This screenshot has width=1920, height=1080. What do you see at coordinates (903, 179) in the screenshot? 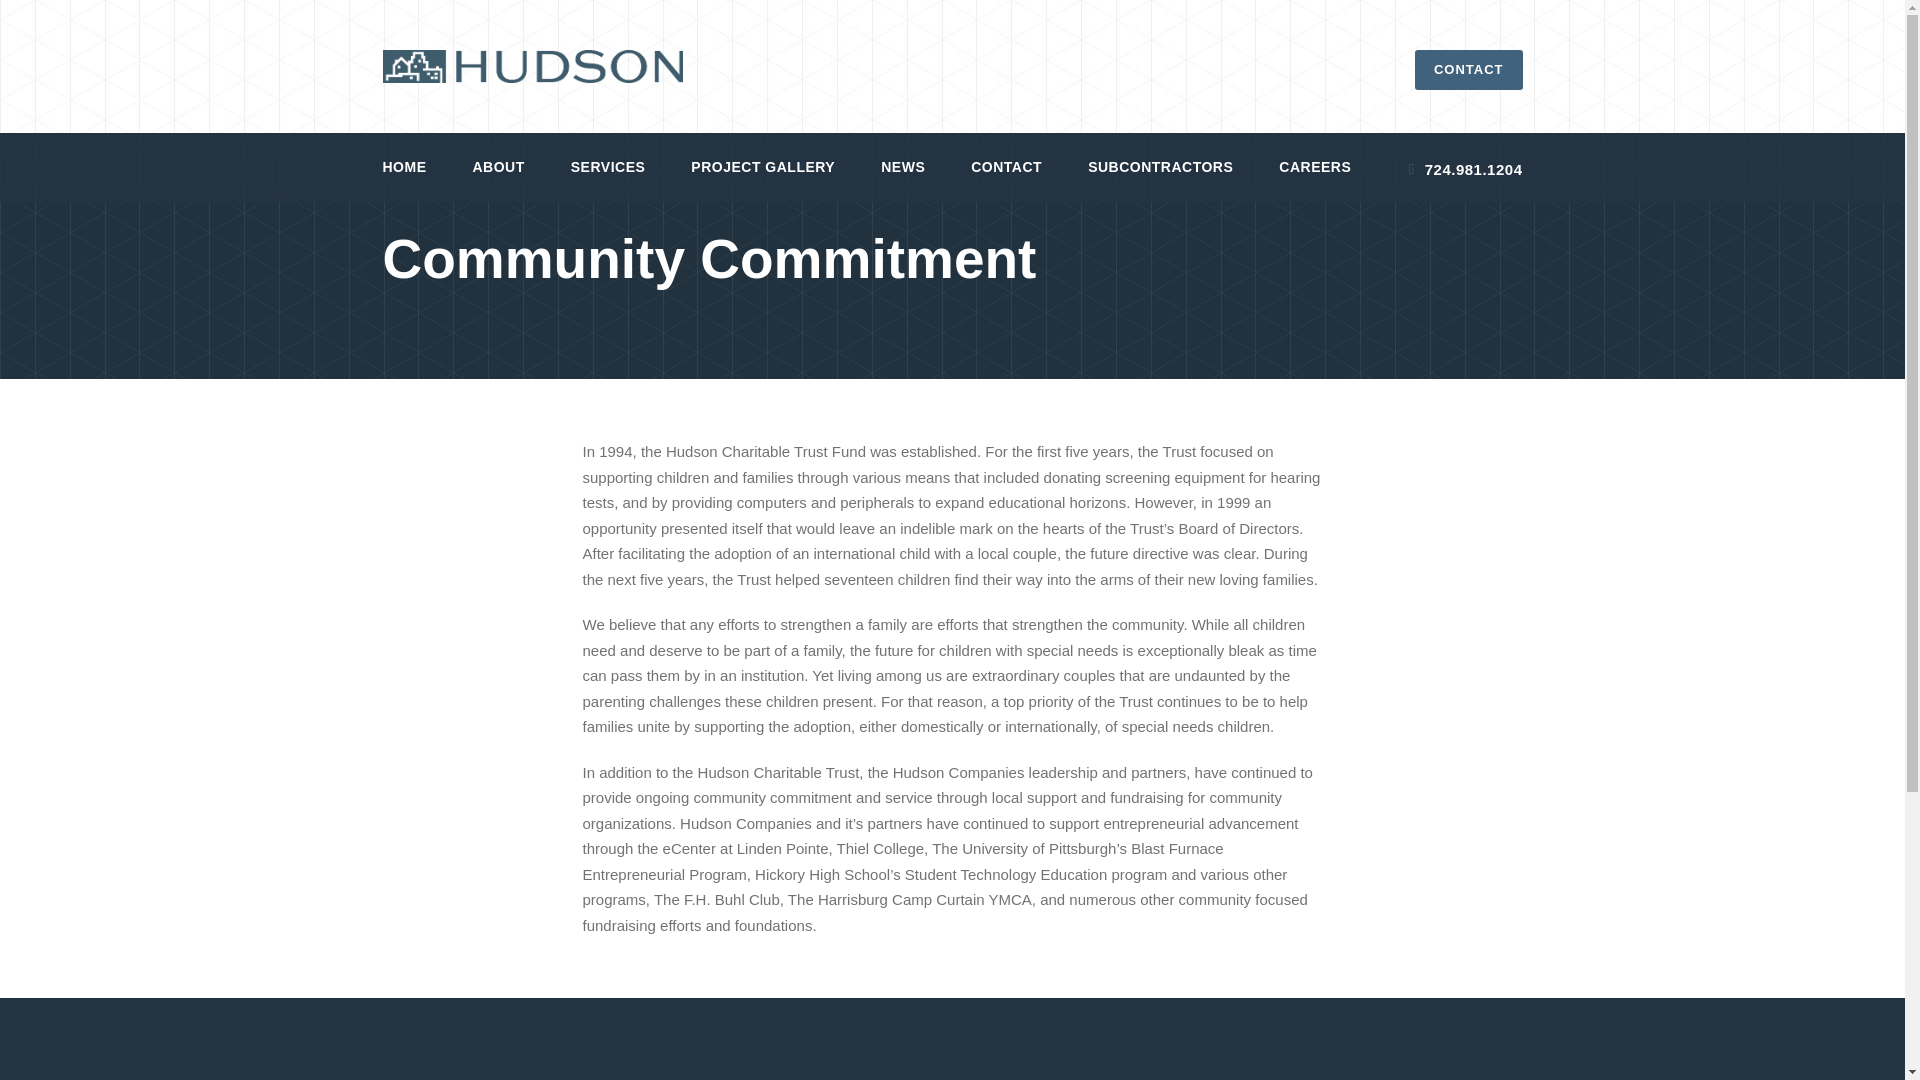
I see `NEWS` at bounding box center [903, 179].